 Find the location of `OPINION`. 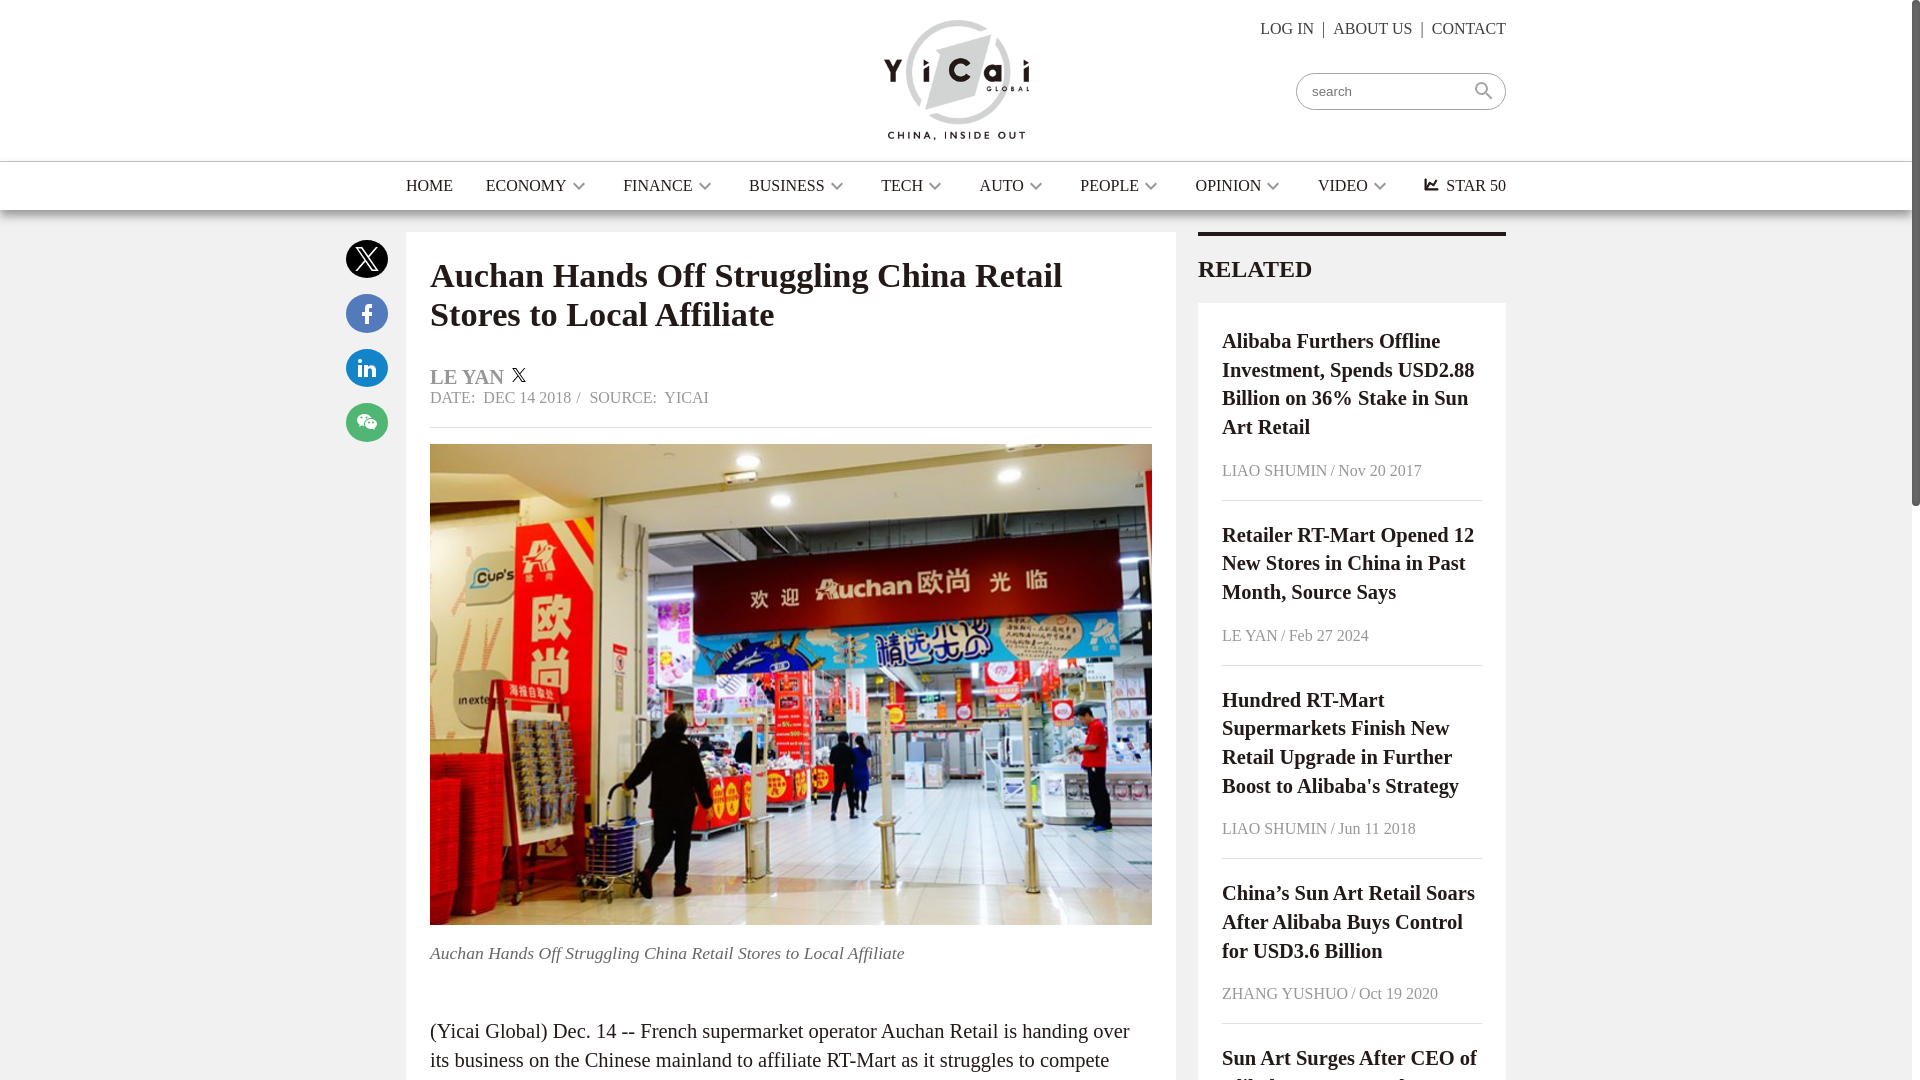

OPINION is located at coordinates (1241, 186).